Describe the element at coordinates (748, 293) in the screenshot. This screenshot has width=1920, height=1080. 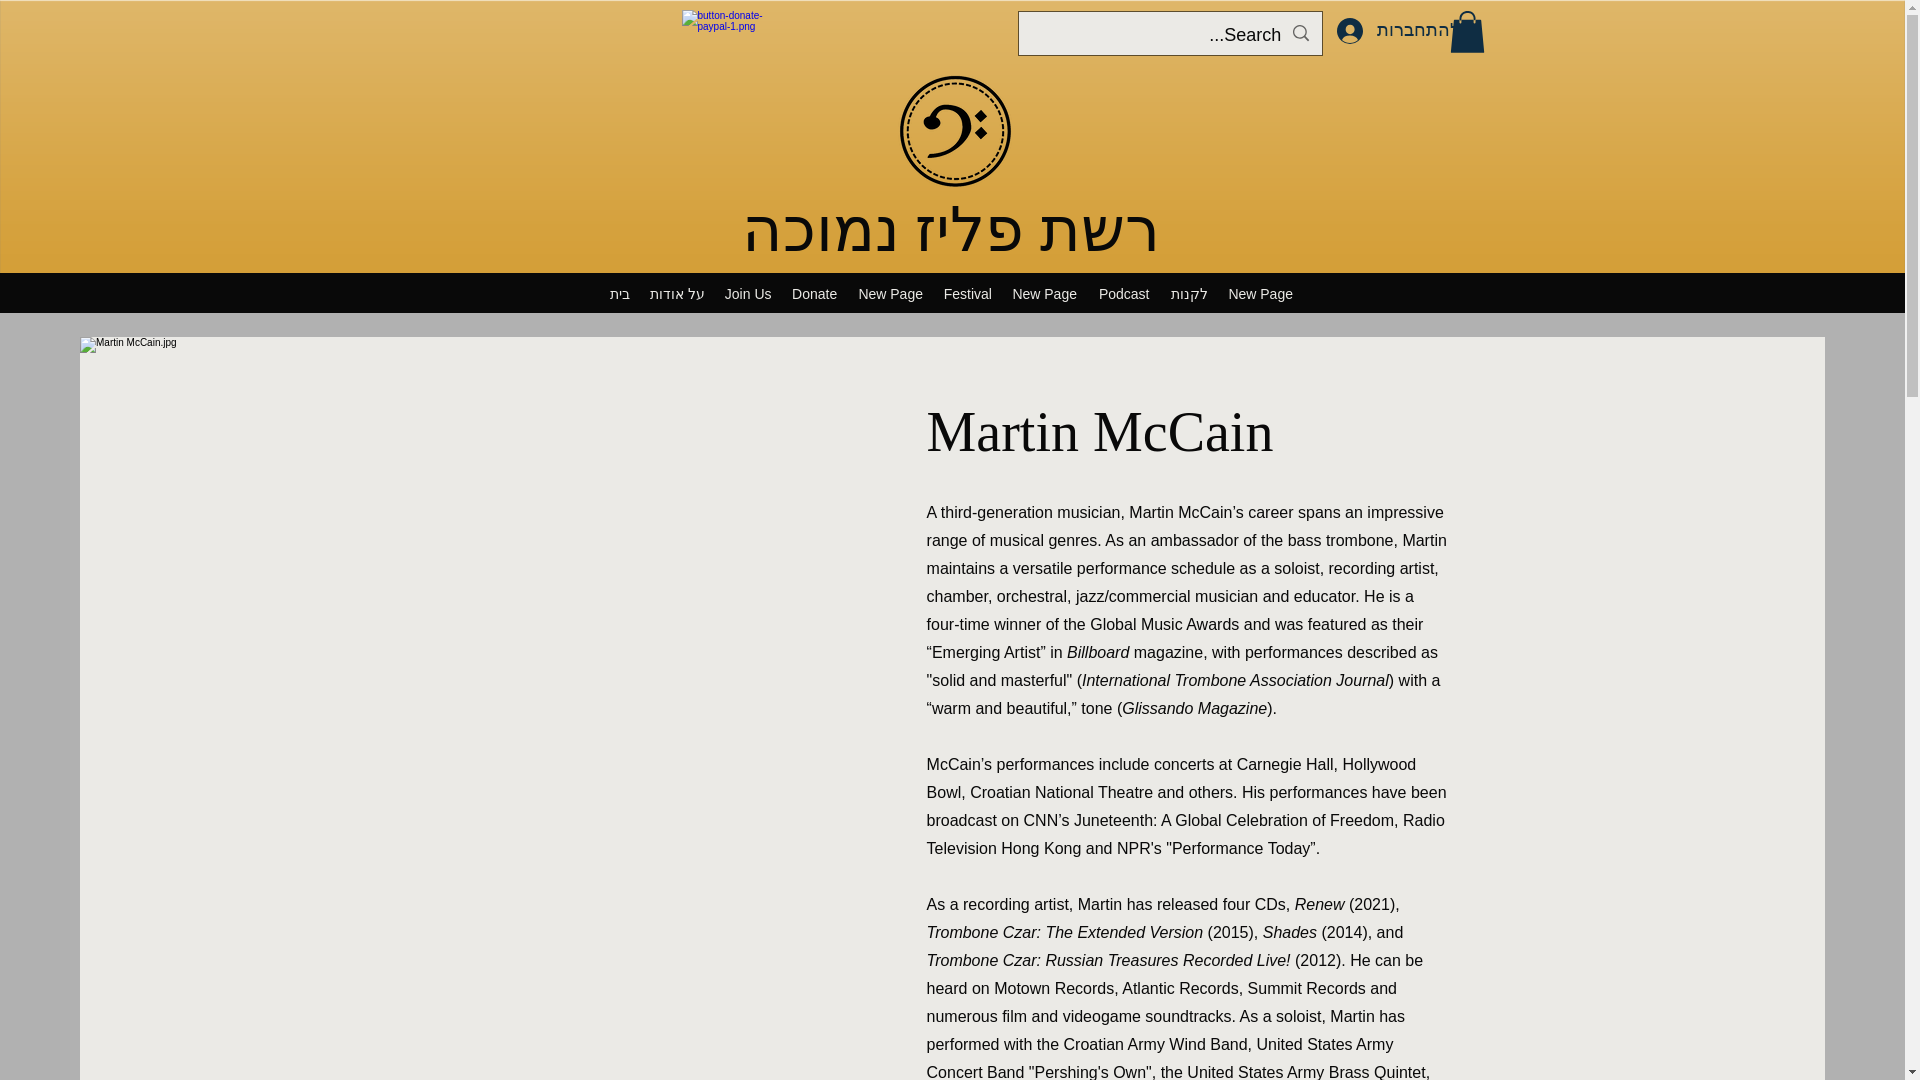
I see `Join Us` at that location.